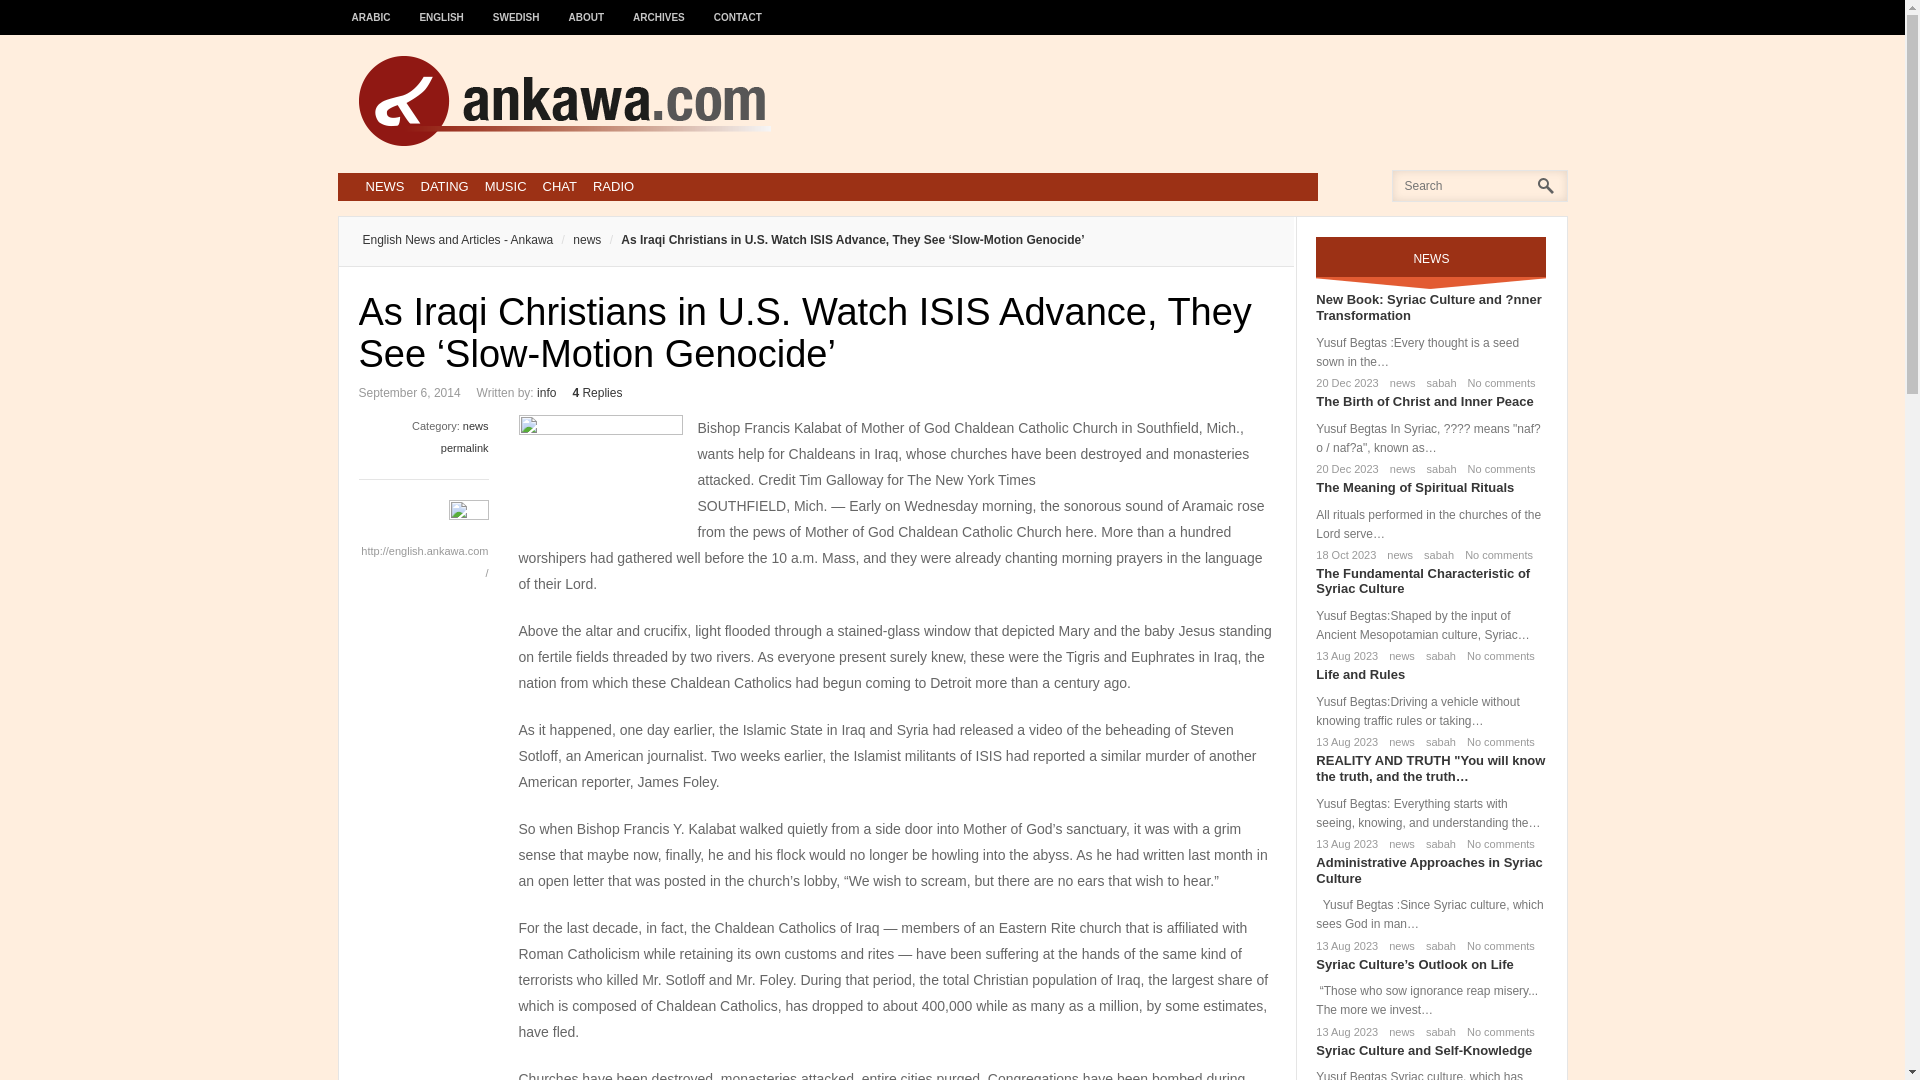 The height and width of the screenshot is (1080, 1920). Describe the element at coordinates (1414, 486) in the screenshot. I see `The Meaning of Spiritual Rituals` at that location.